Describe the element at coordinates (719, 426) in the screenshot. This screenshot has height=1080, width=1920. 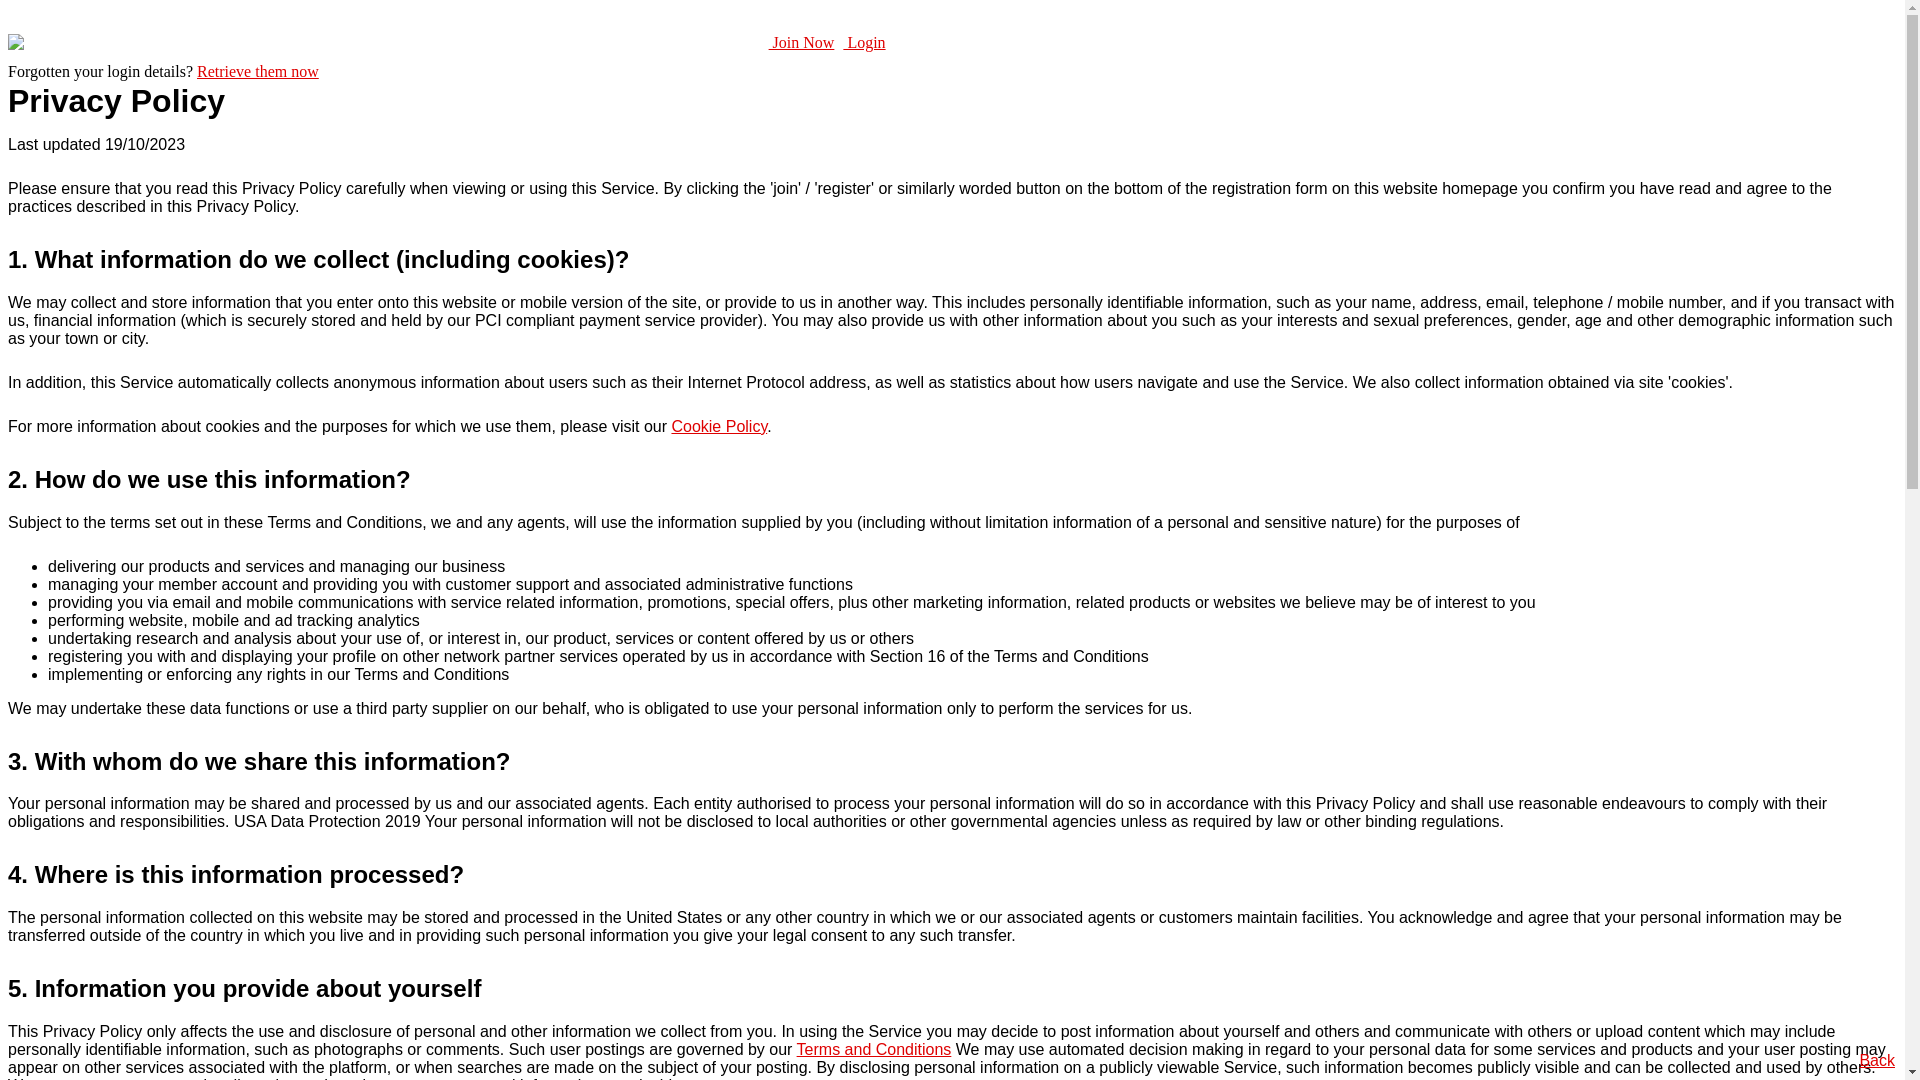
I see `Cookie Policy` at that location.